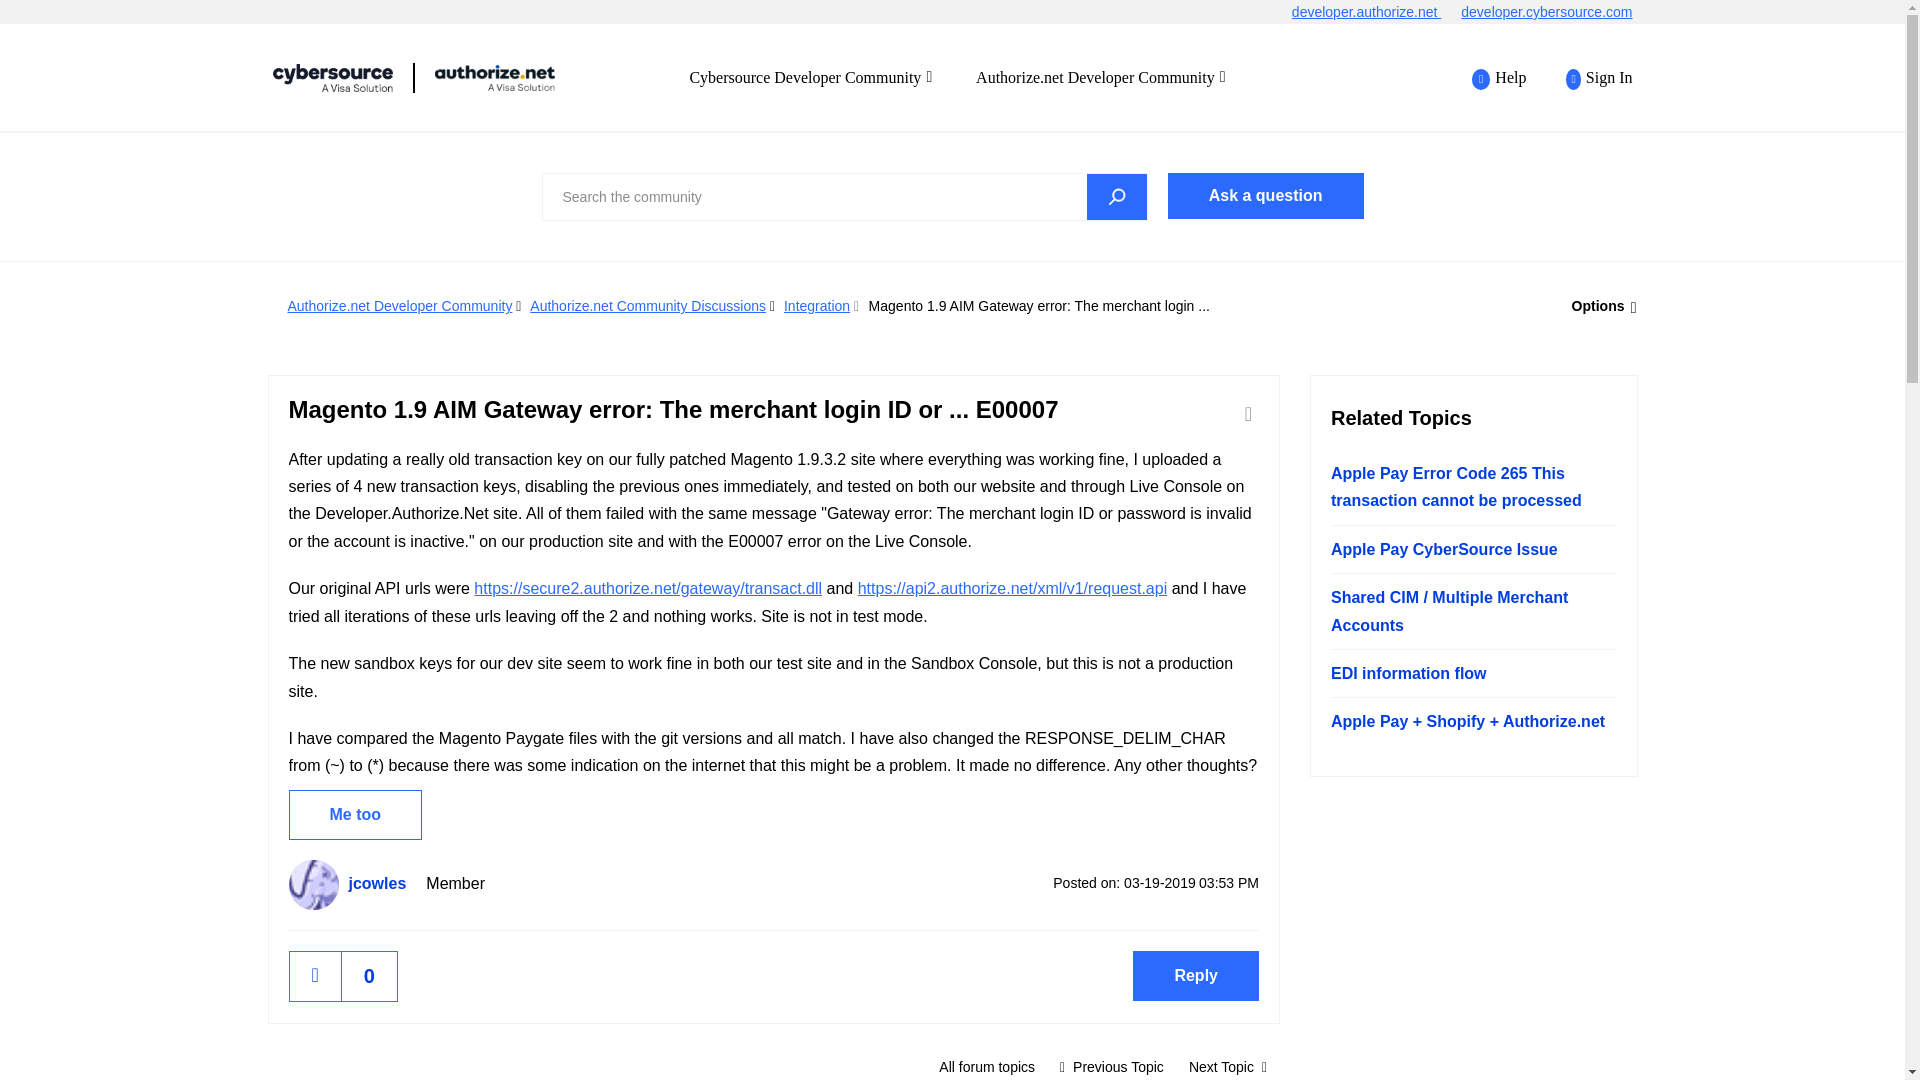 The height and width of the screenshot is (1080, 1920). Describe the element at coordinates (1376, 12) in the screenshot. I see `developer.authorize.net` at that location.